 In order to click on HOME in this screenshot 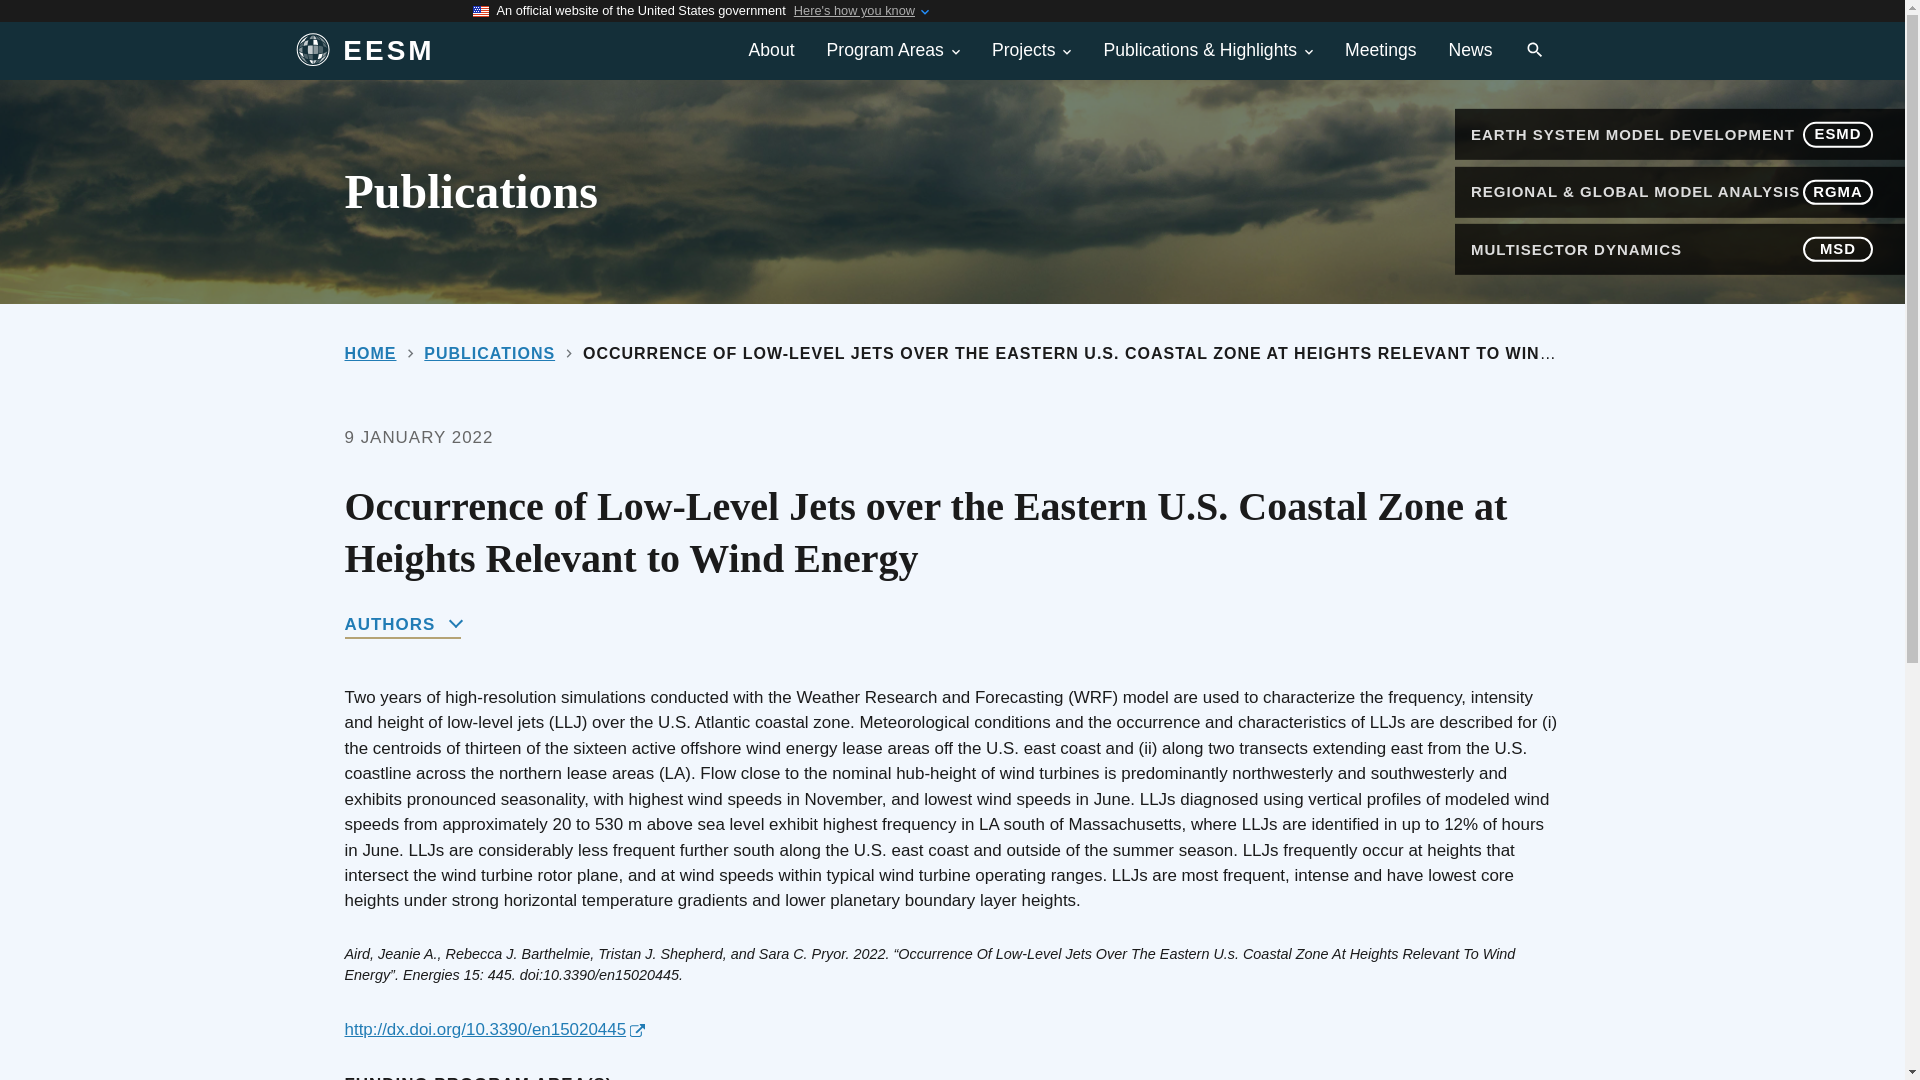, I will do `click(369, 352)`.